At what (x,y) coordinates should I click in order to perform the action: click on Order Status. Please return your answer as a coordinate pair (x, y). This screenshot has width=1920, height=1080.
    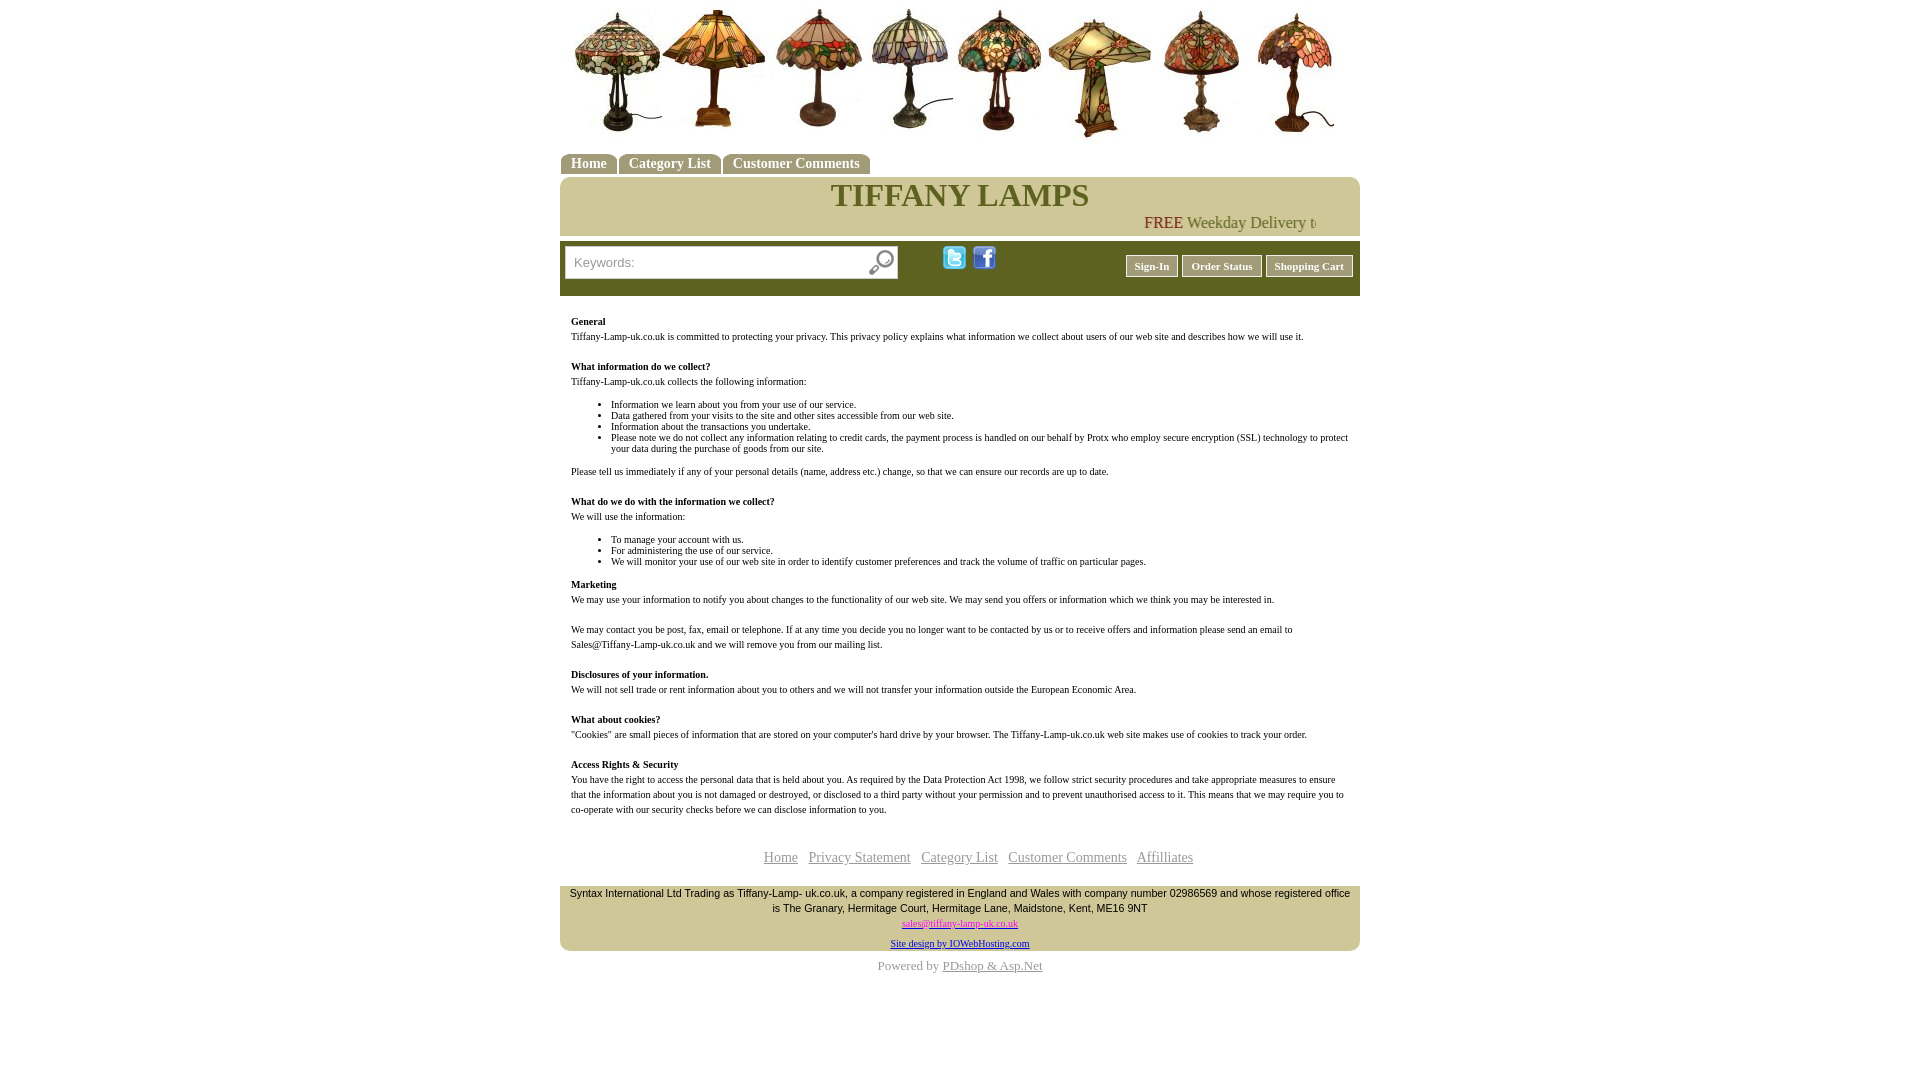
    Looking at the image, I should click on (1222, 265).